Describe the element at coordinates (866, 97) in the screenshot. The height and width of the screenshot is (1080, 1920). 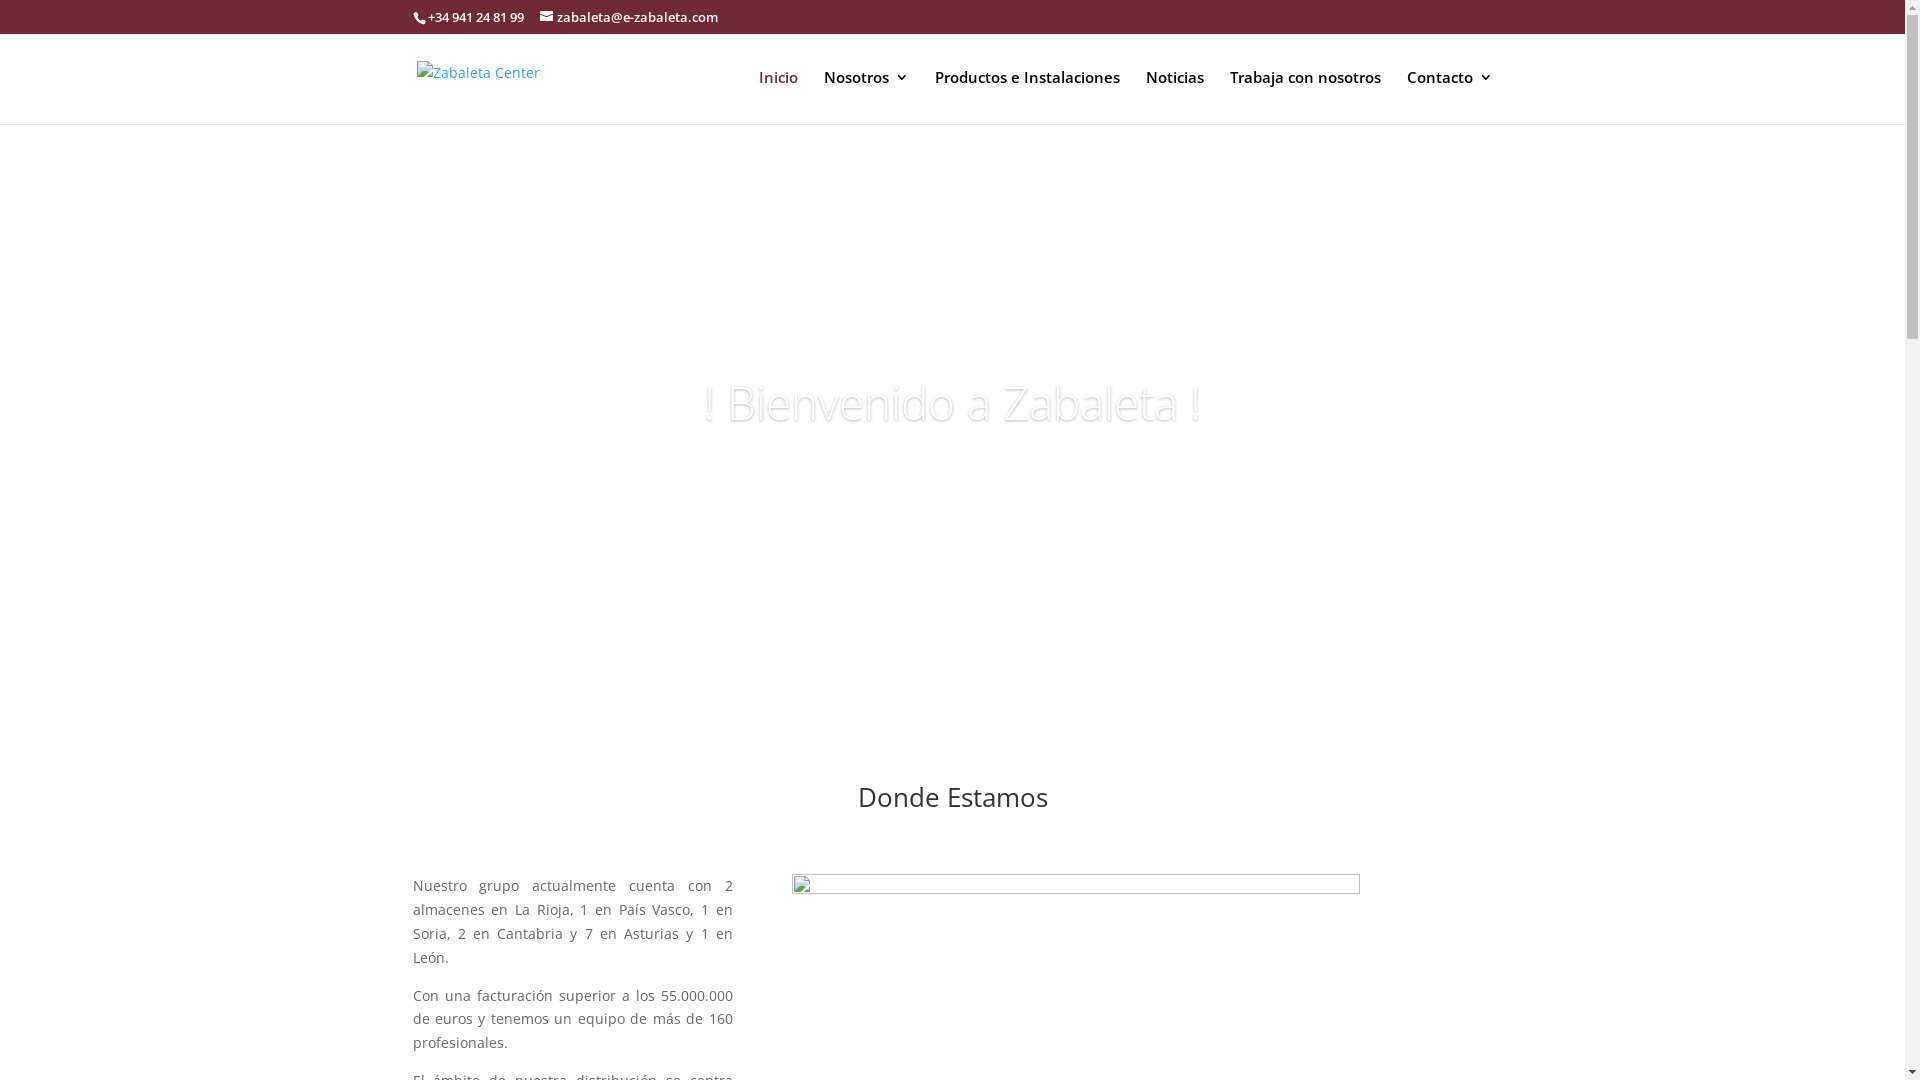
I see `Nosotros` at that location.